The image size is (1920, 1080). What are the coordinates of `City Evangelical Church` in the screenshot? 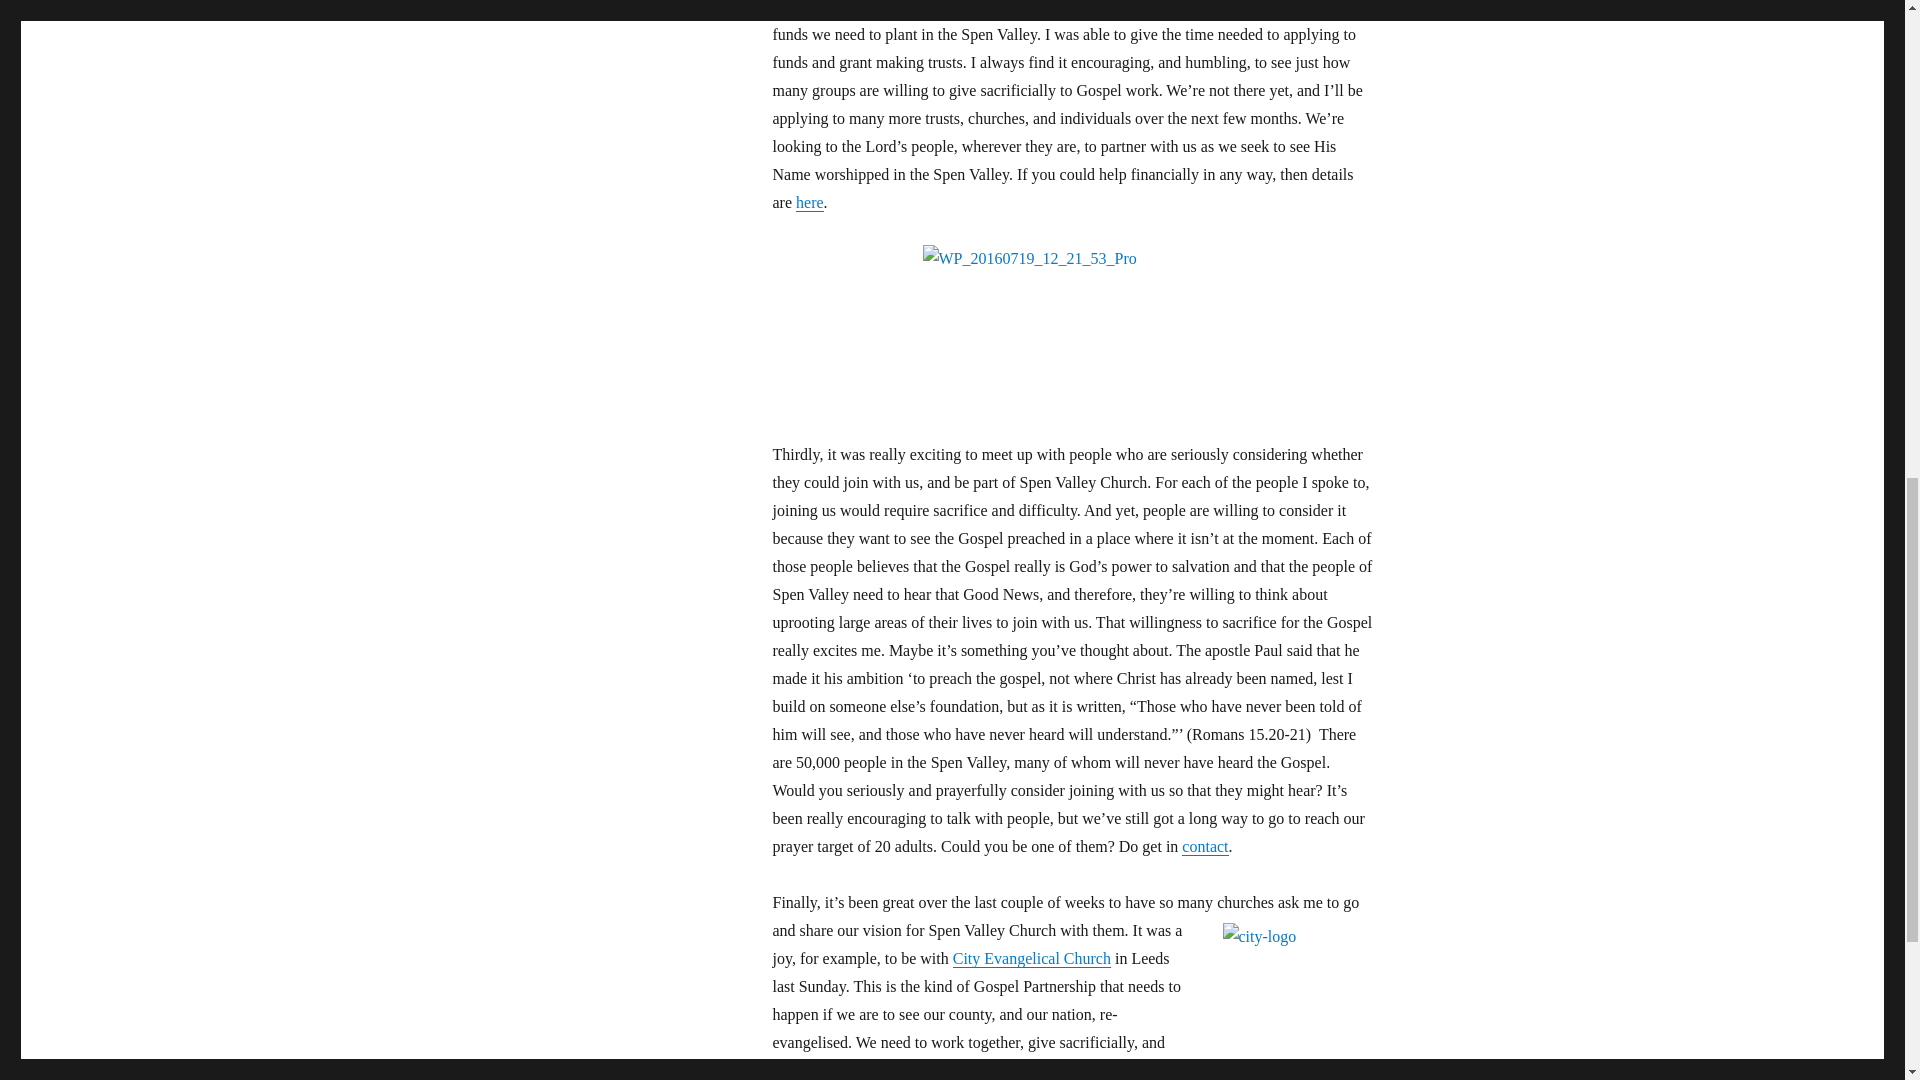 It's located at (1032, 958).